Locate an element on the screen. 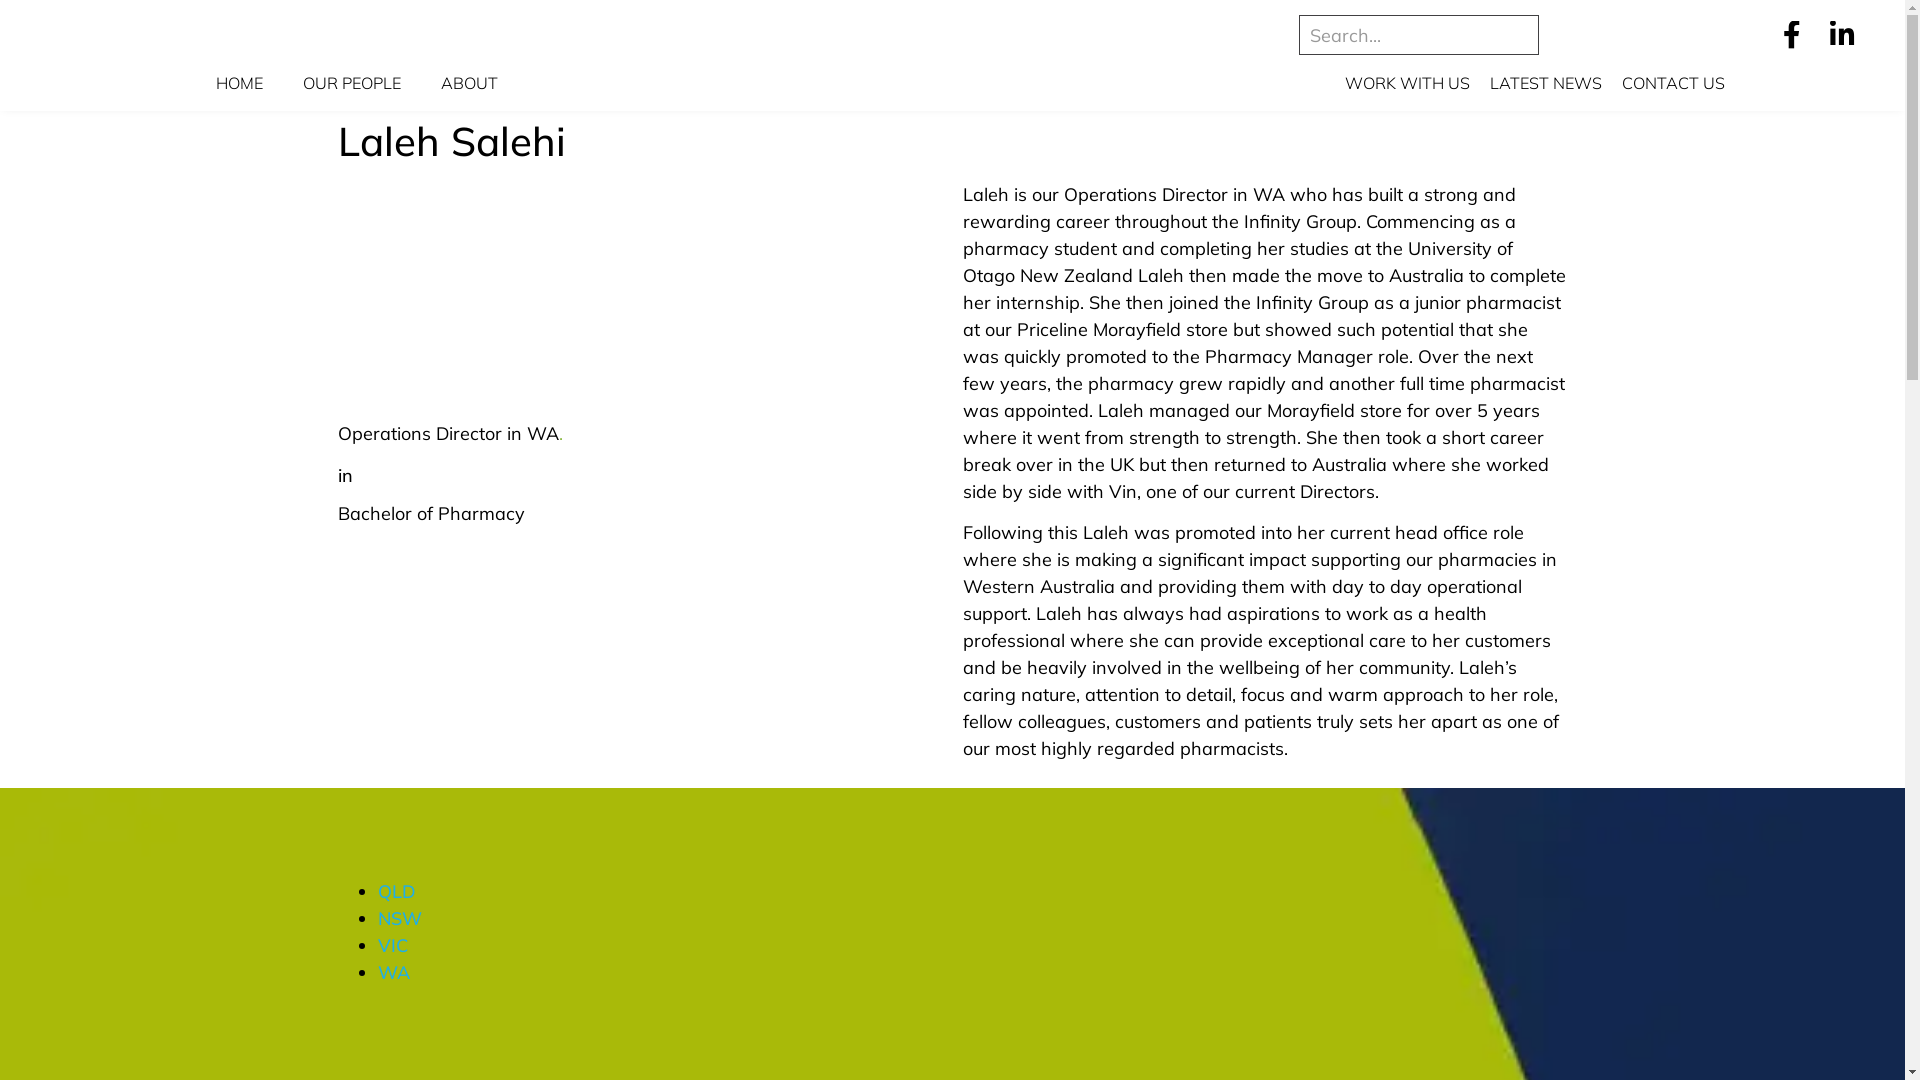 Image resolution: width=1920 pixels, height=1080 pixels. VIC is located at coordinates (393, 946).